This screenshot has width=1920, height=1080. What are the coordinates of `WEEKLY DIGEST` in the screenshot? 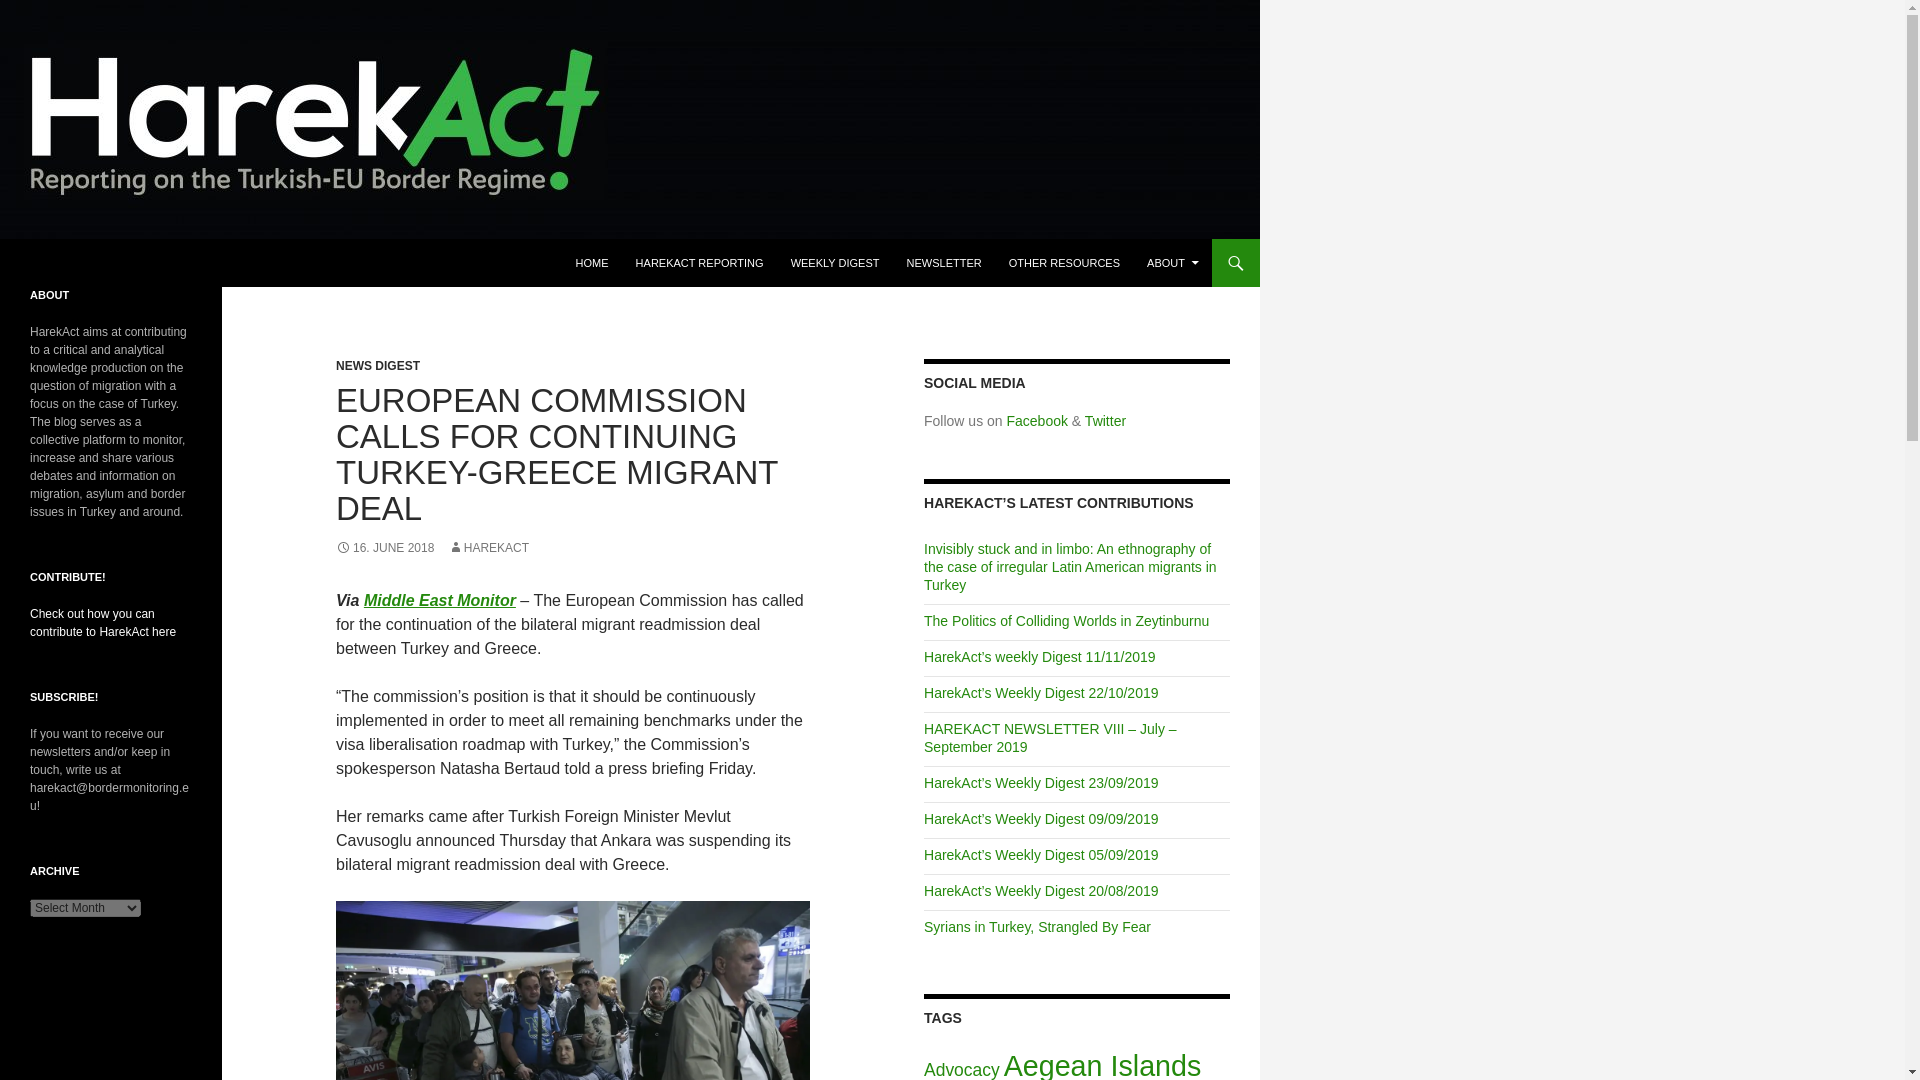 It's located at (836, 262).